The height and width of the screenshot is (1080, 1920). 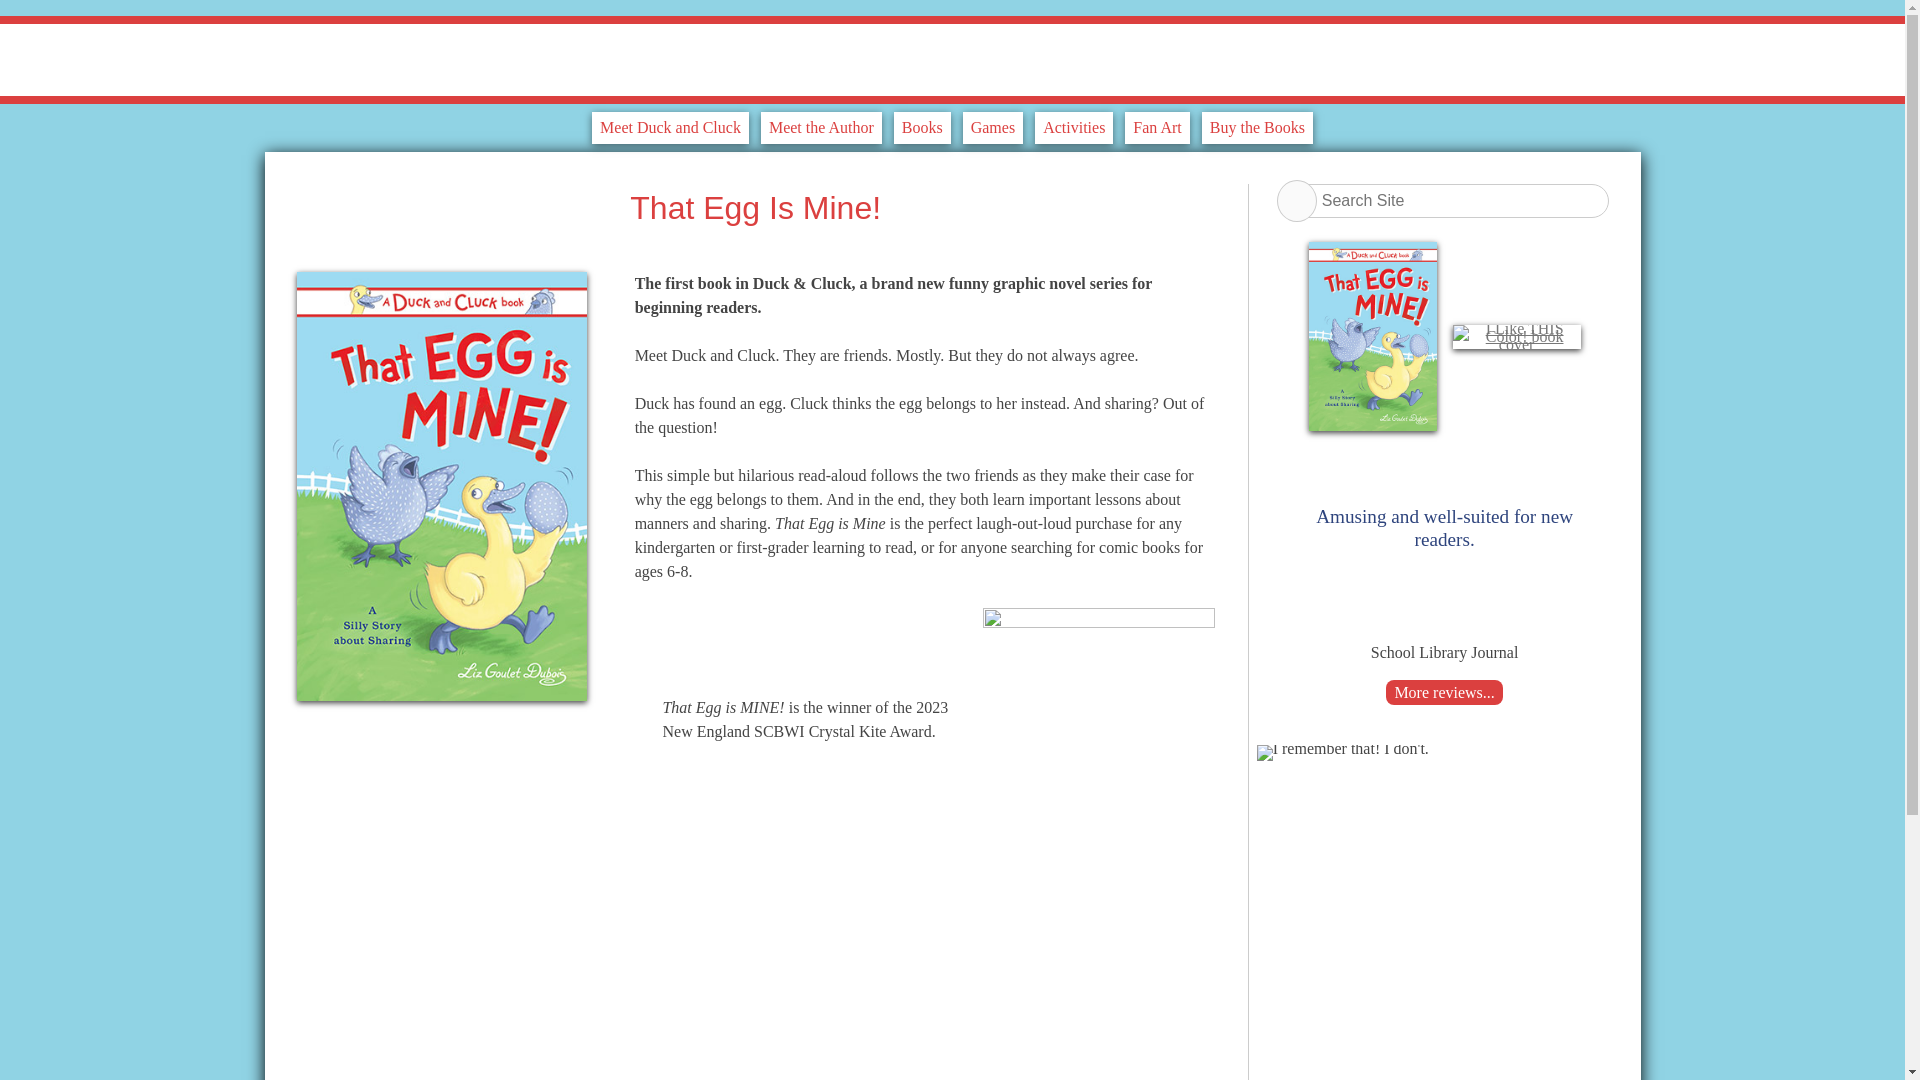 What do you see at coordinates (1296, 201) in the screenshot?
I see `Search` at bounding box center [1296, 201].